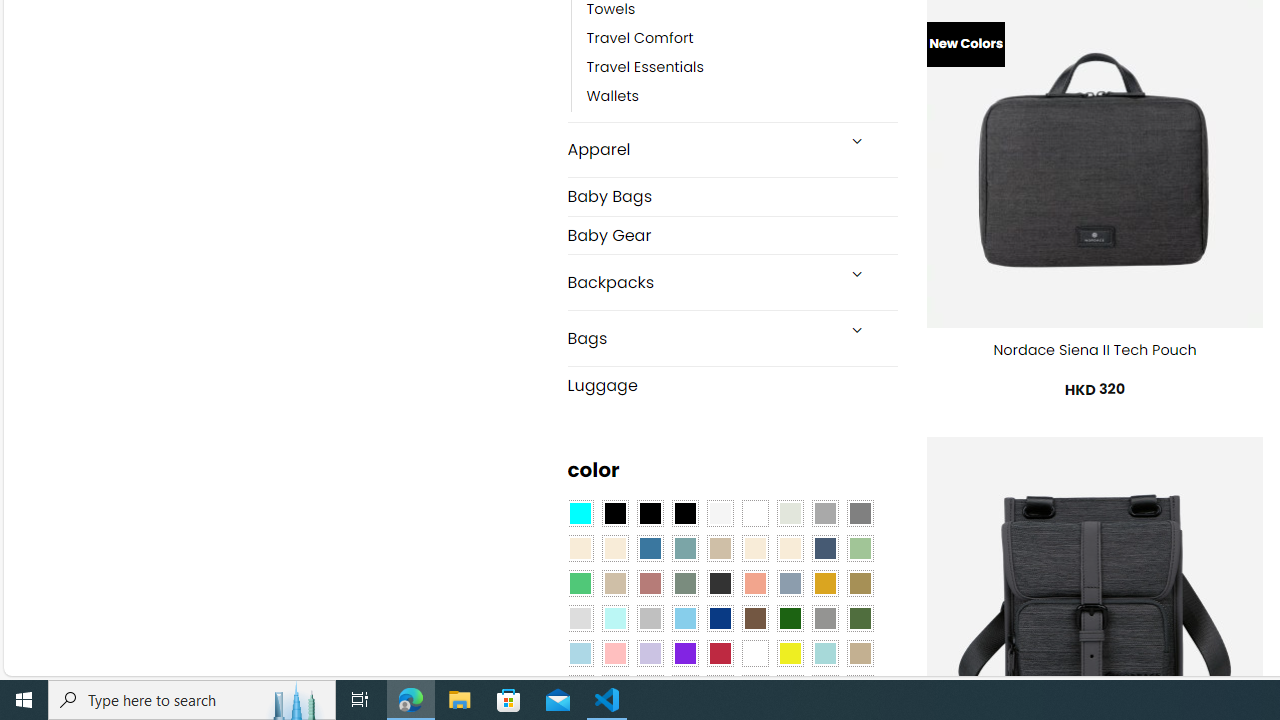  Describe the element at coordinates (789, 619) in the screenshot. I see `Dark Green` at that location.